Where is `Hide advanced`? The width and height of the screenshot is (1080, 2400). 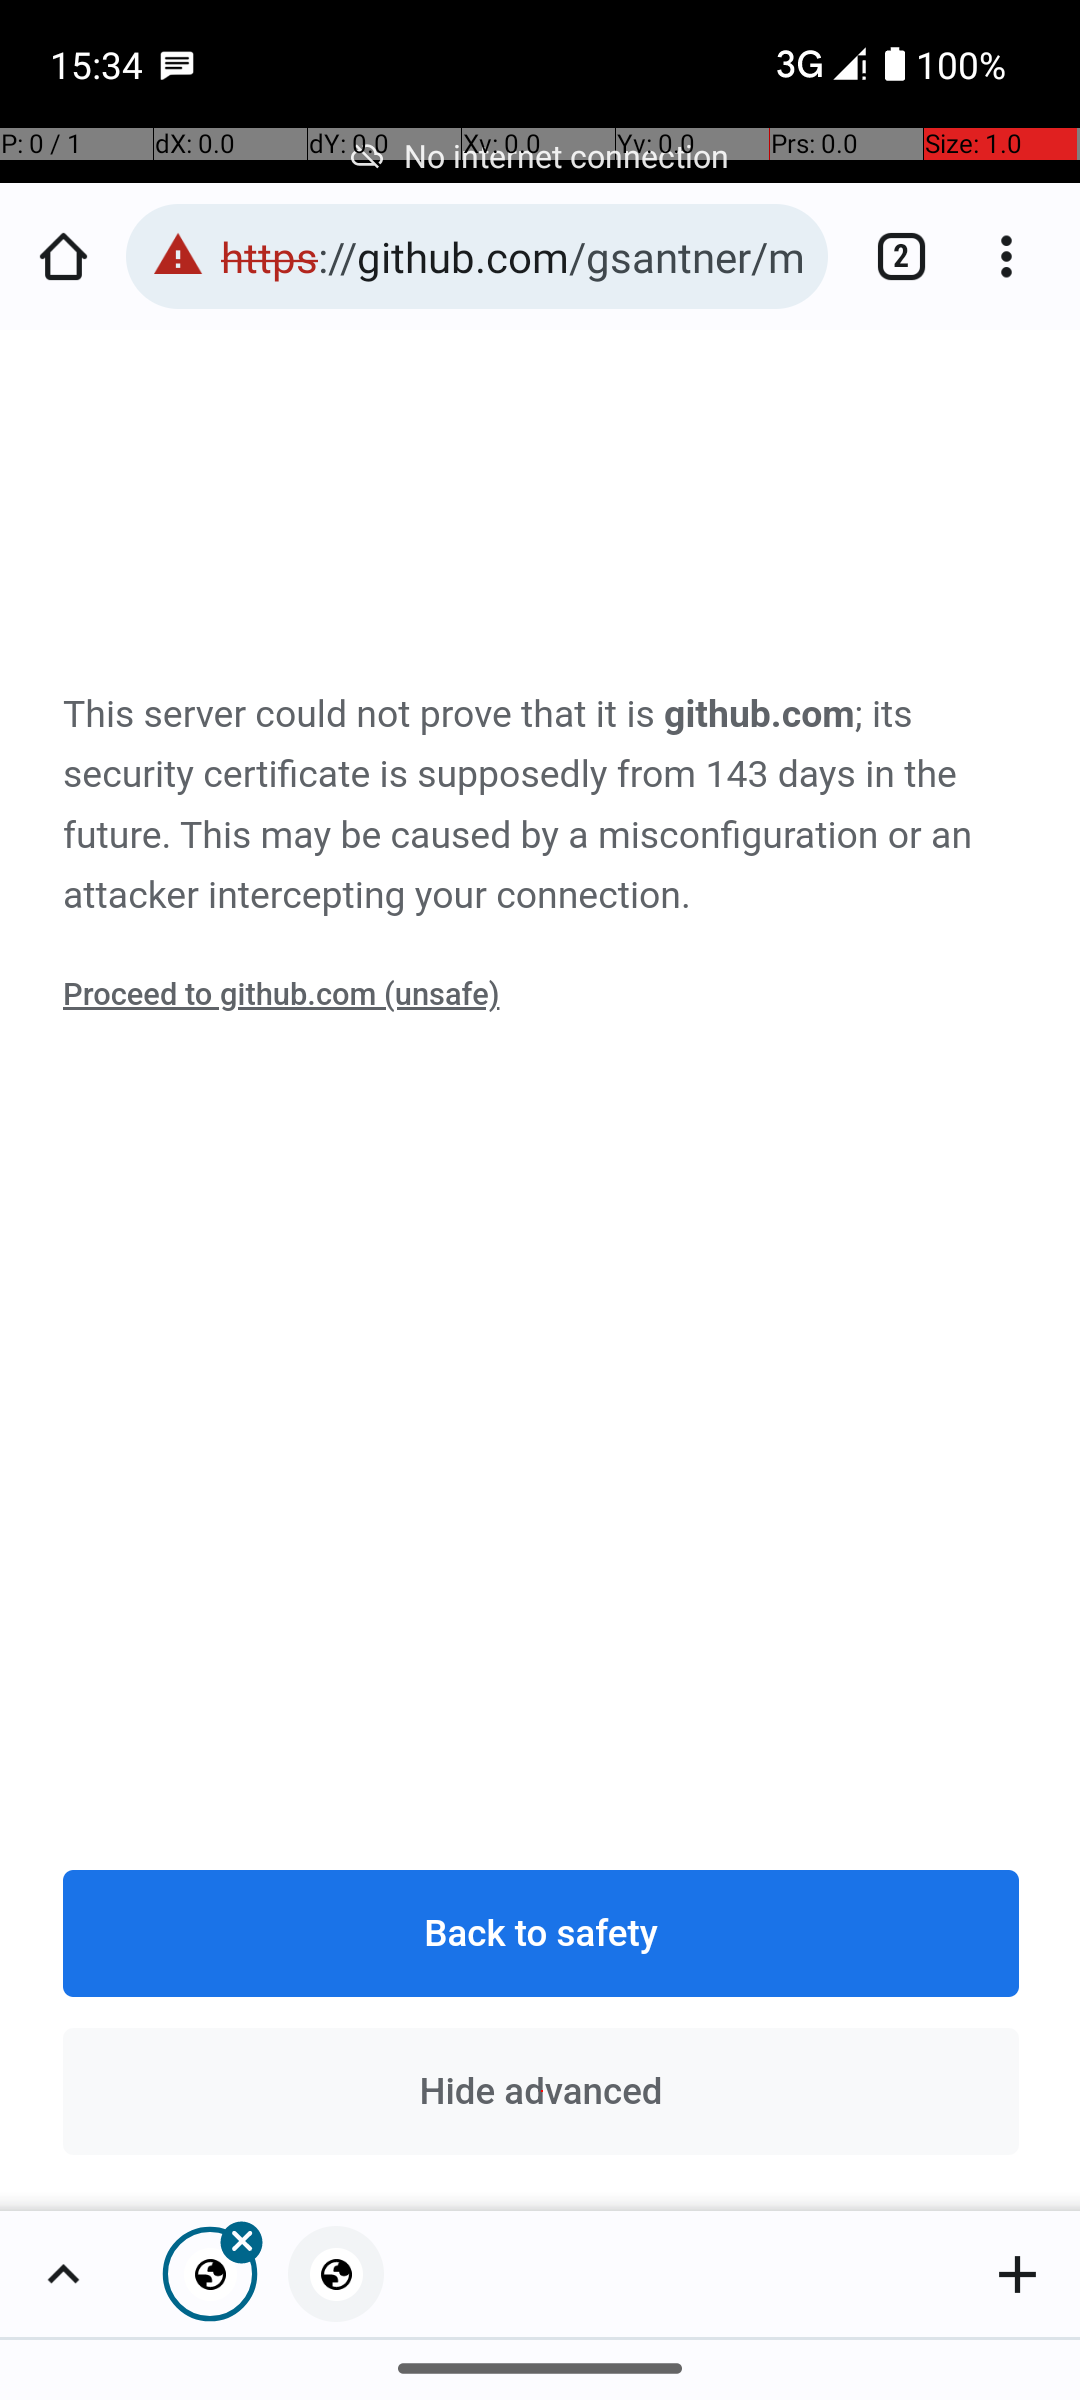
Hide advanced is located at coordinates (542, 2091).